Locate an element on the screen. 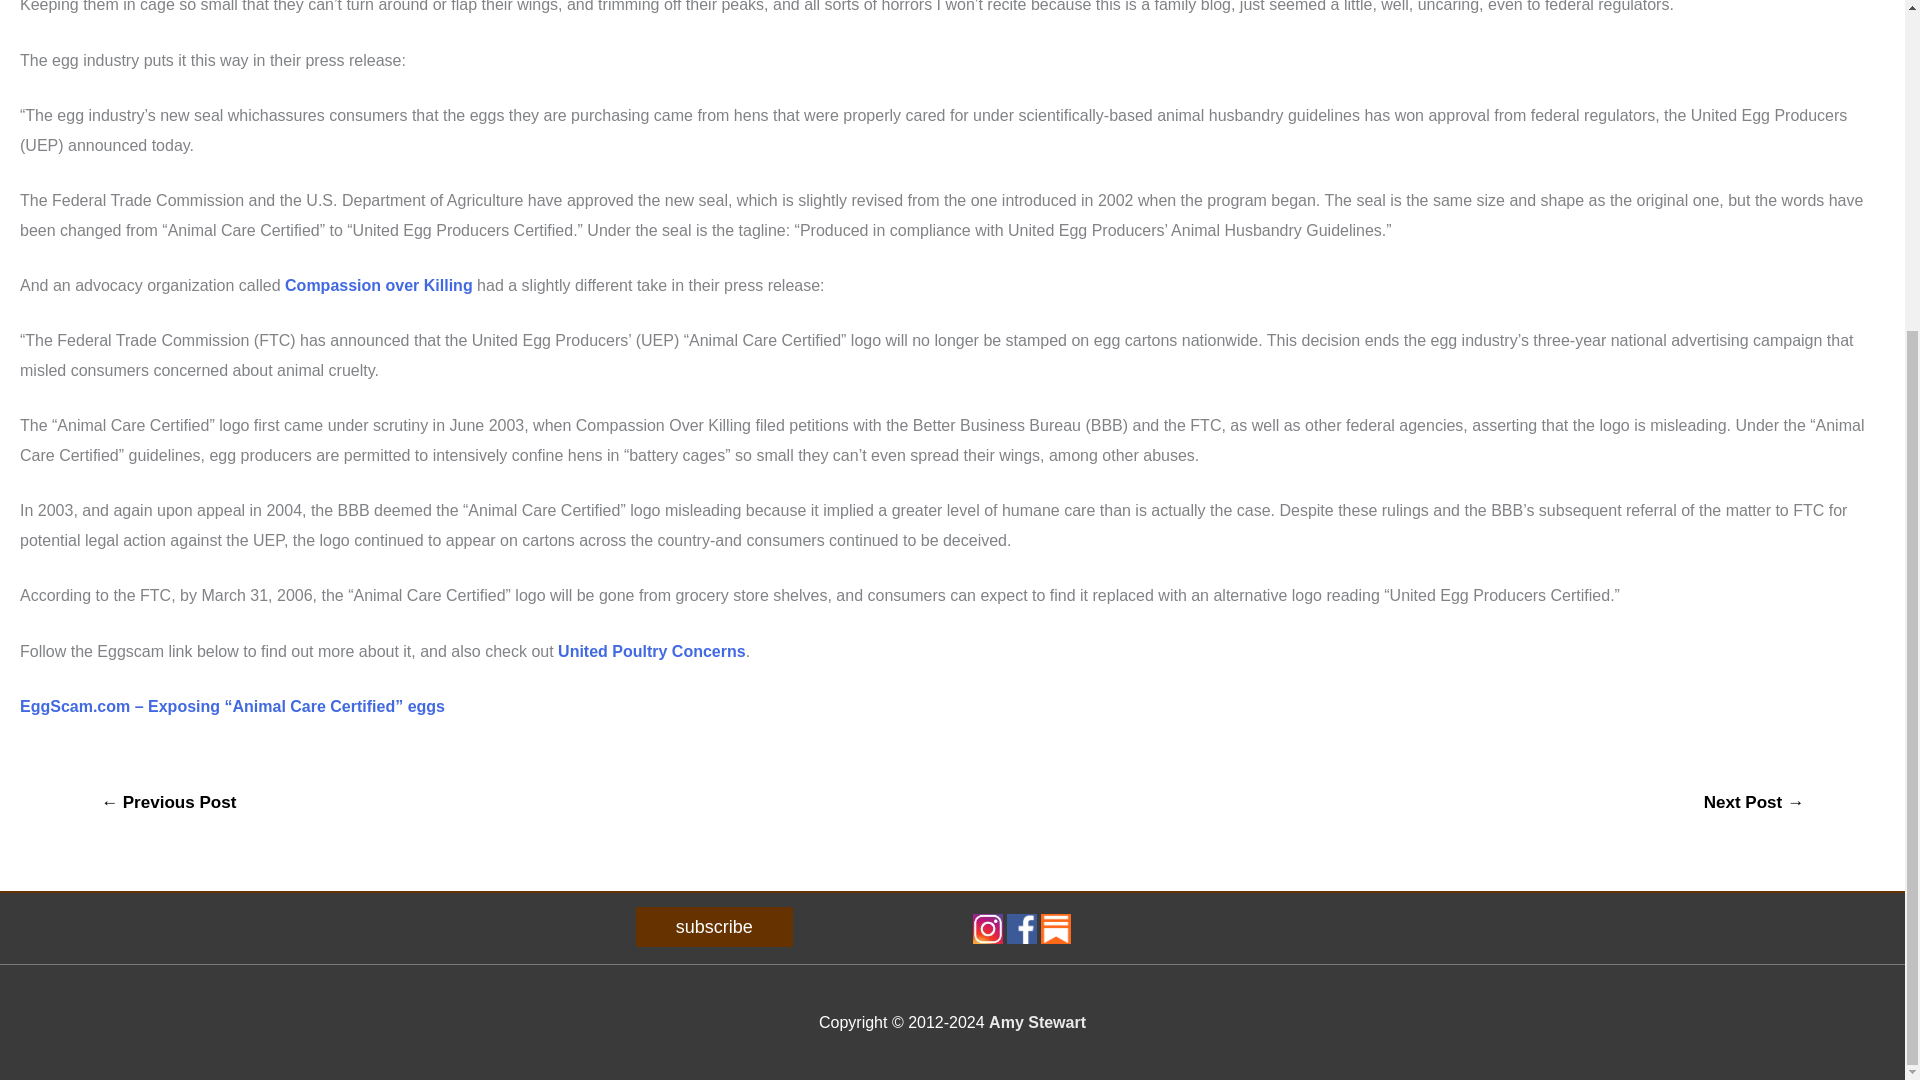 This screenshot has width=1920, height=1080. Amy Stewart is located at coordinates (1037, 1022).